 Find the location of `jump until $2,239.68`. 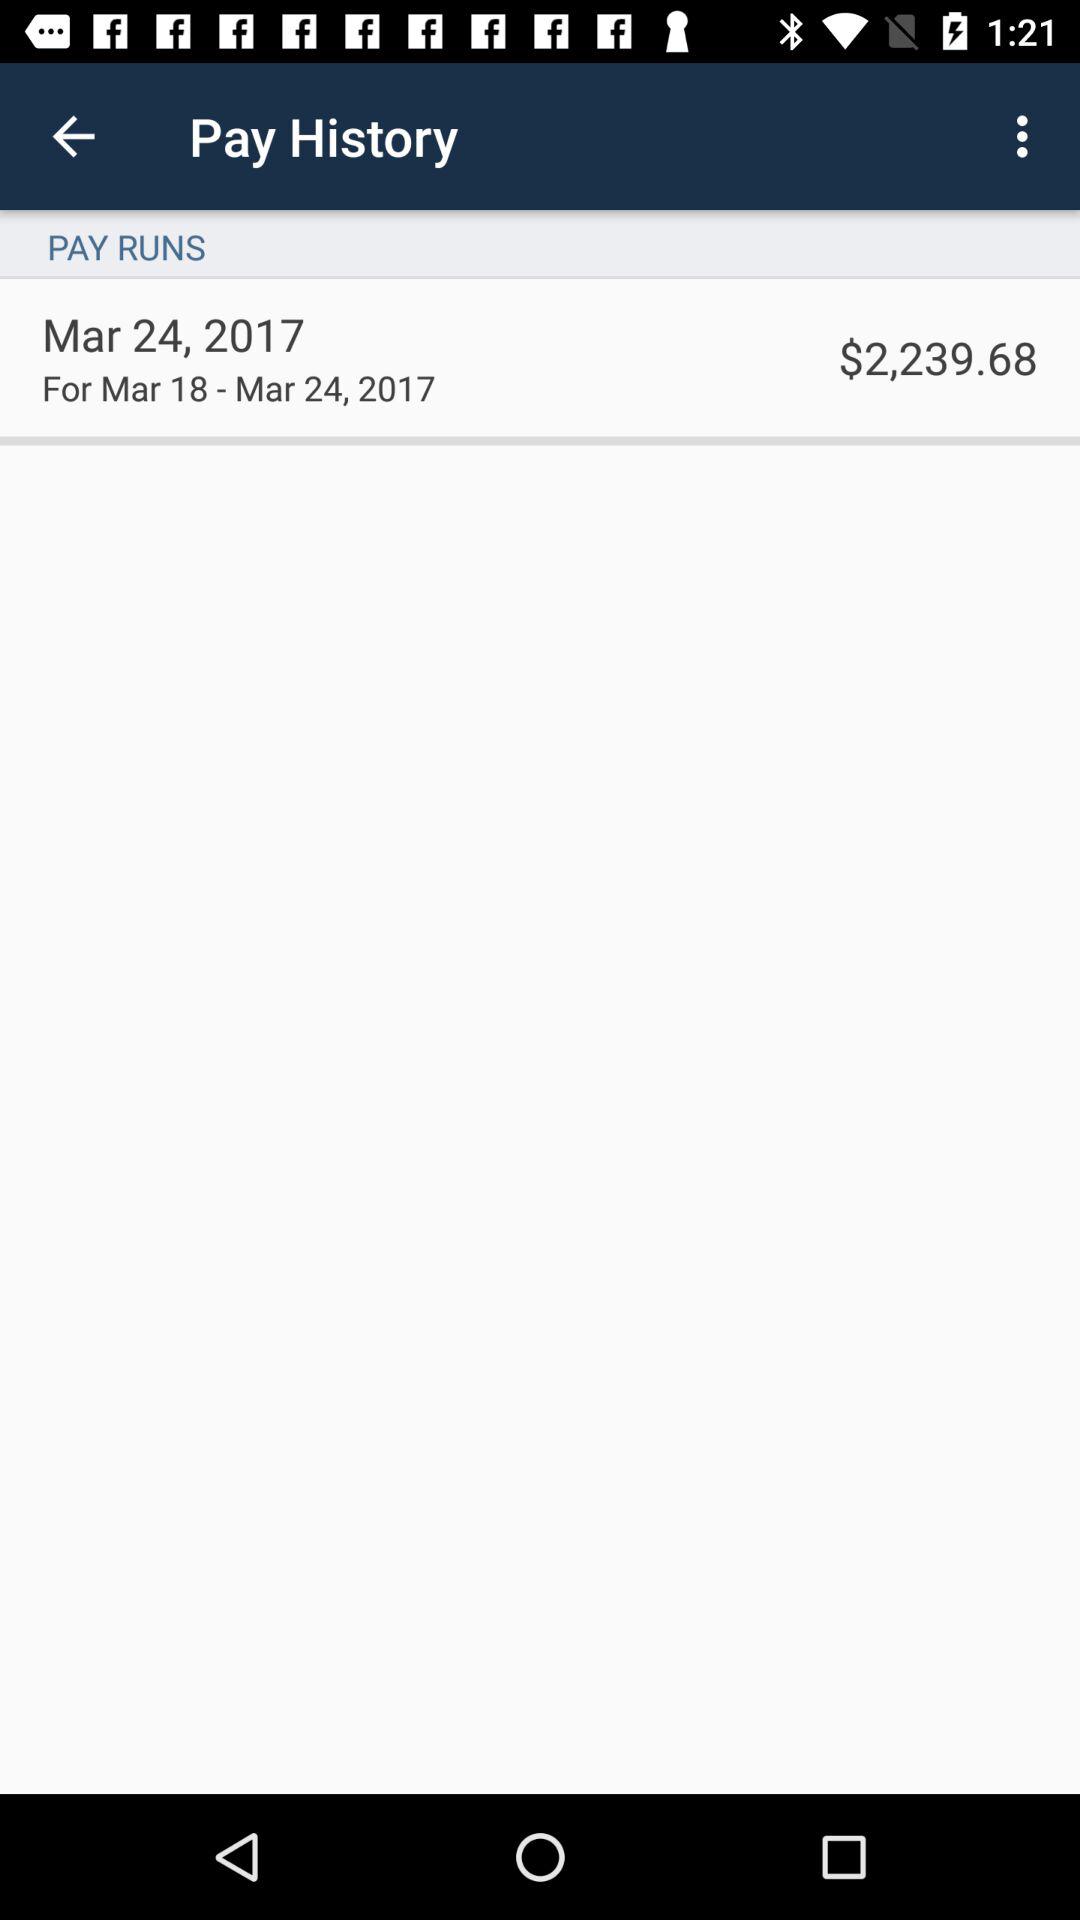

jump until $2,239.68 is located at coordinates (938, 356).